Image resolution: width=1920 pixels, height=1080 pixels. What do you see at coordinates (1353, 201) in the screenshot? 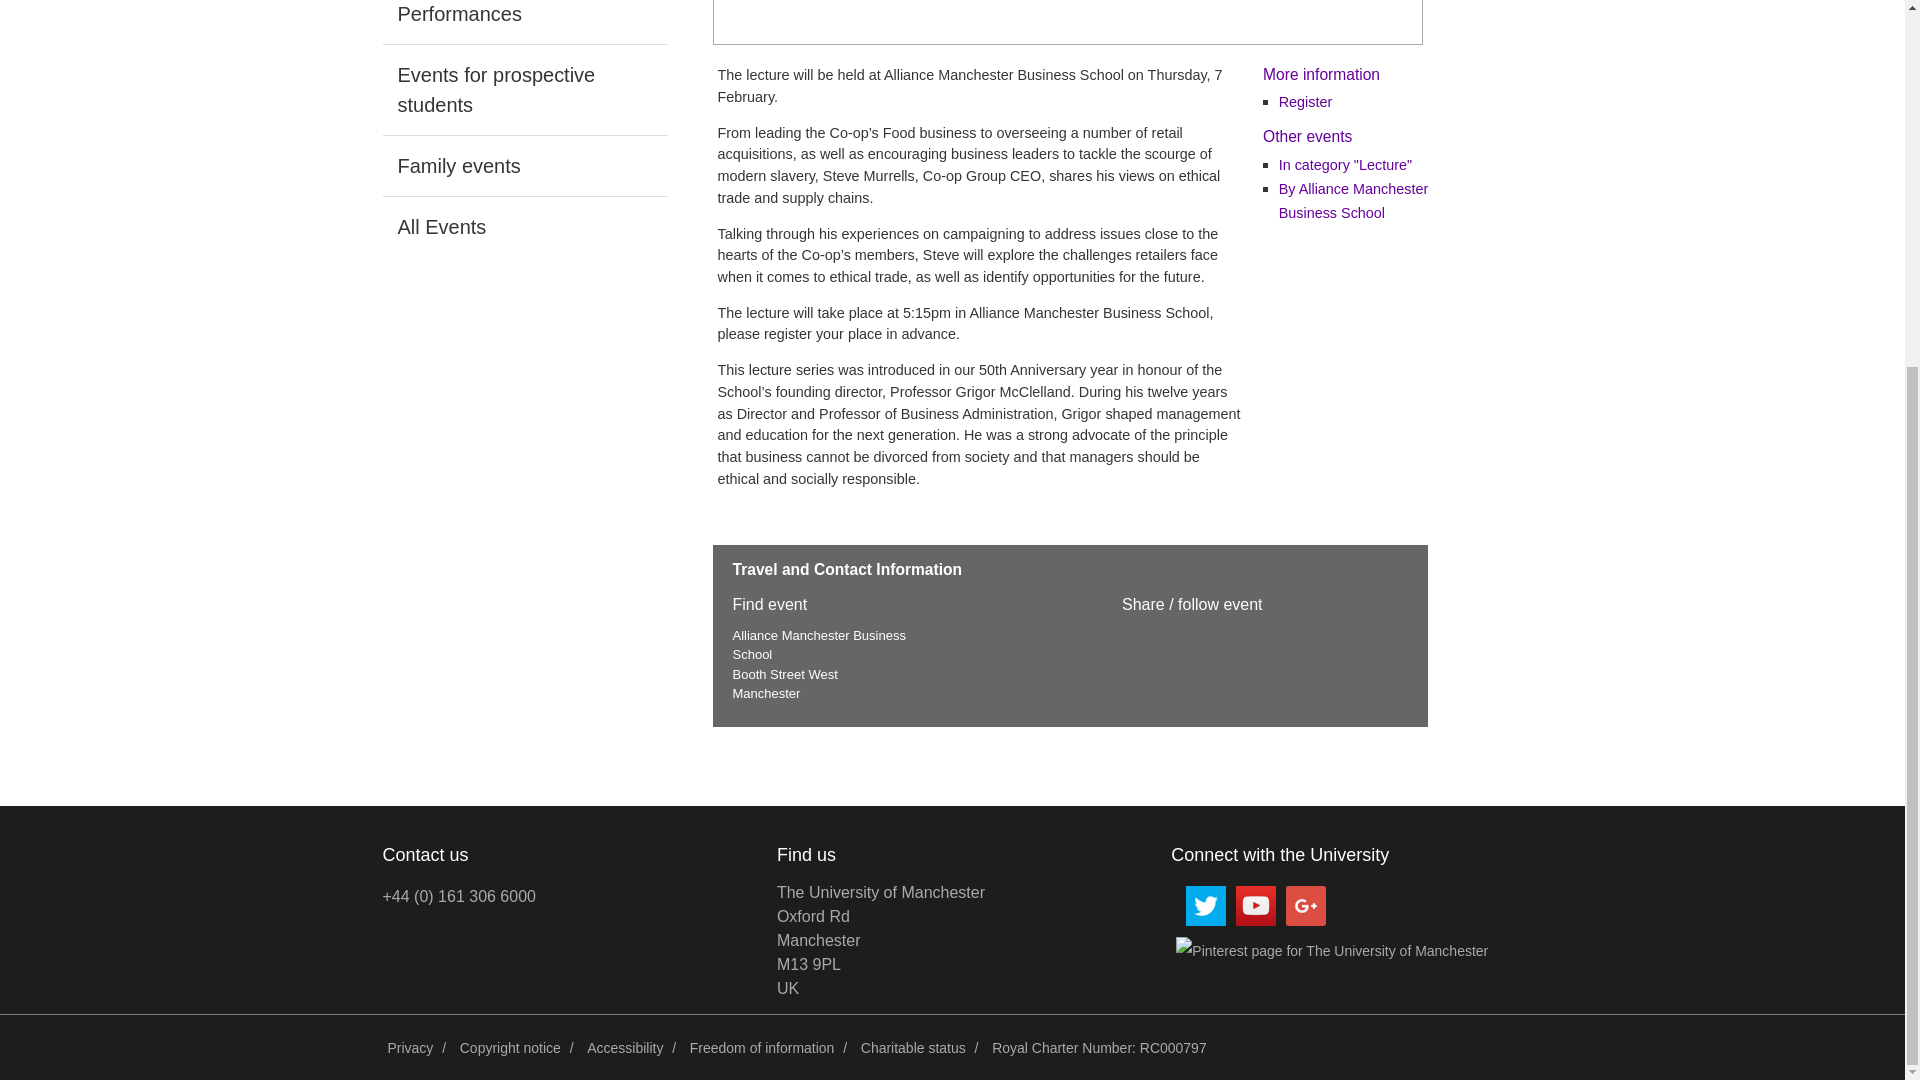
I see `Freedom of information` at bounding box center [1353, 201].